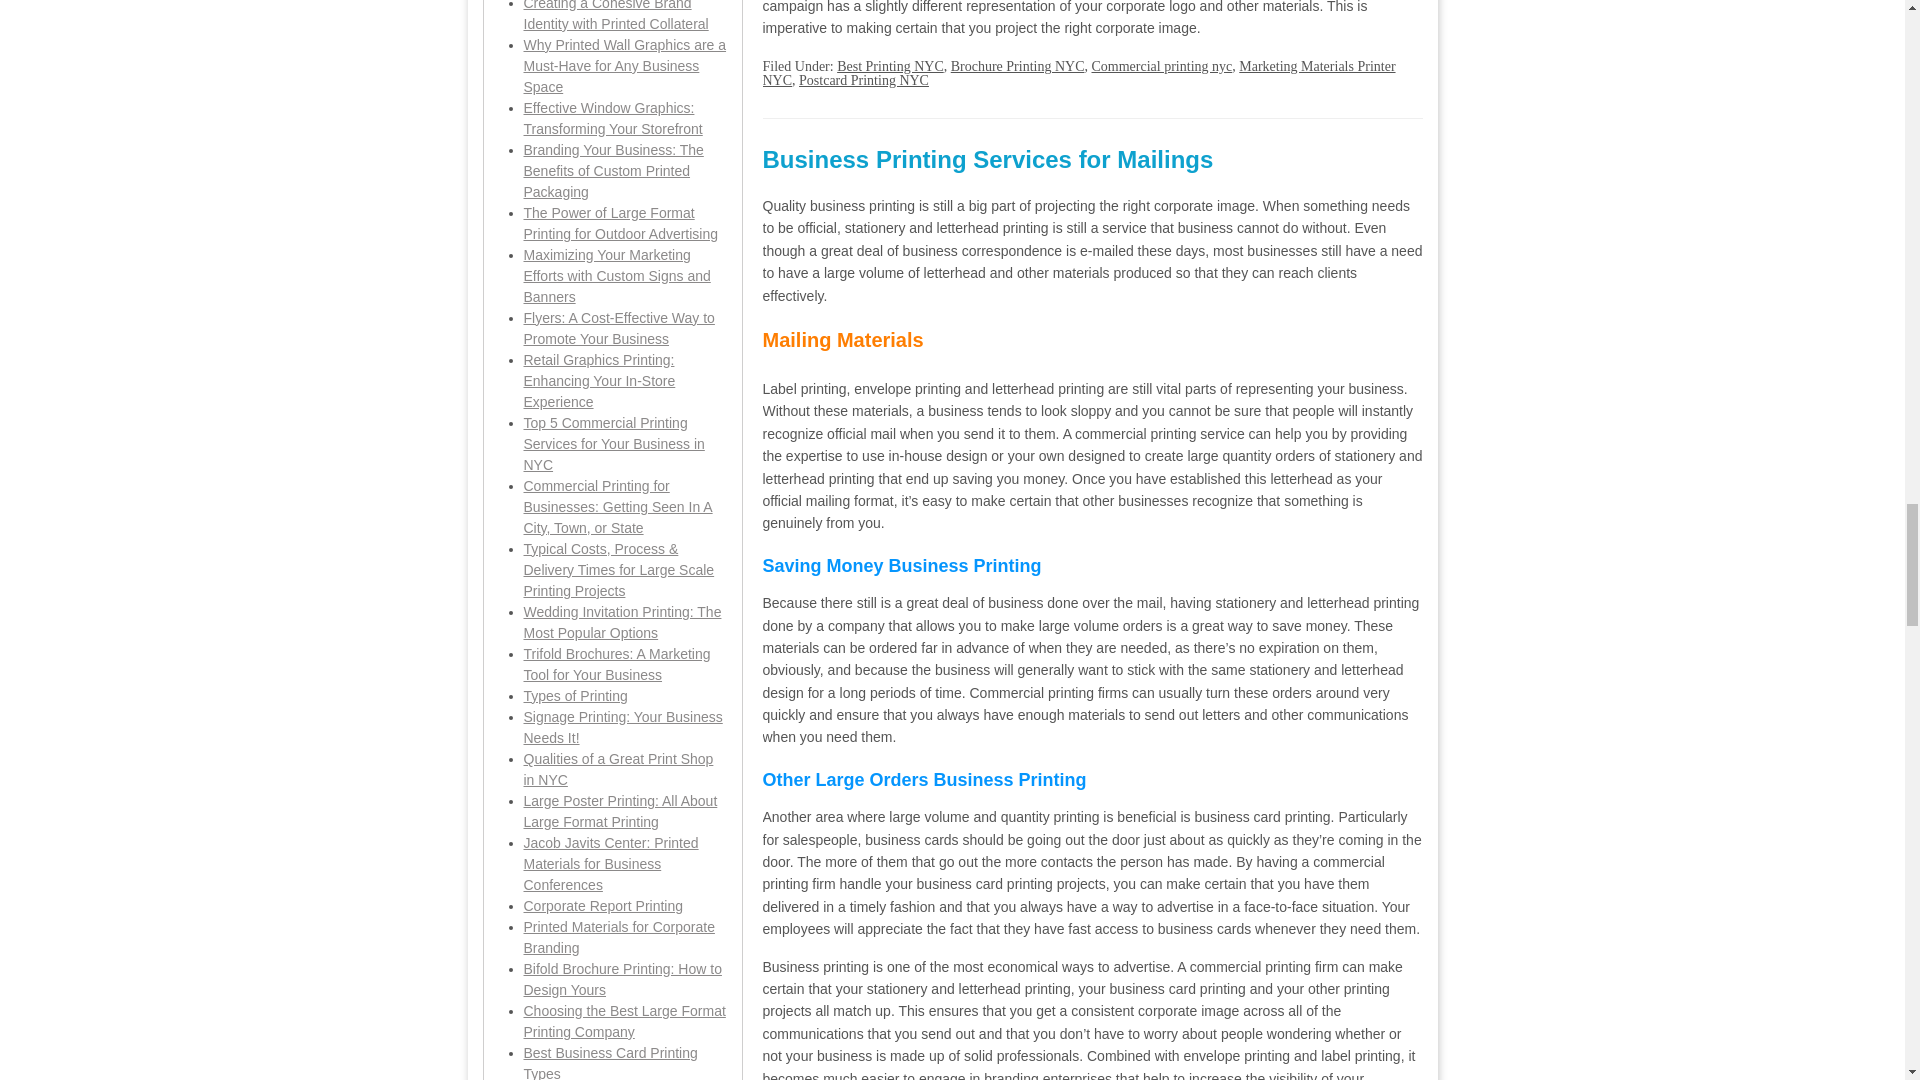  What do you see at coordinates (600, 381) in the screenshot?
I see `Retail Graphics Printing: Enhancing Your In-Store Experience` at bounding box center [600, 381].